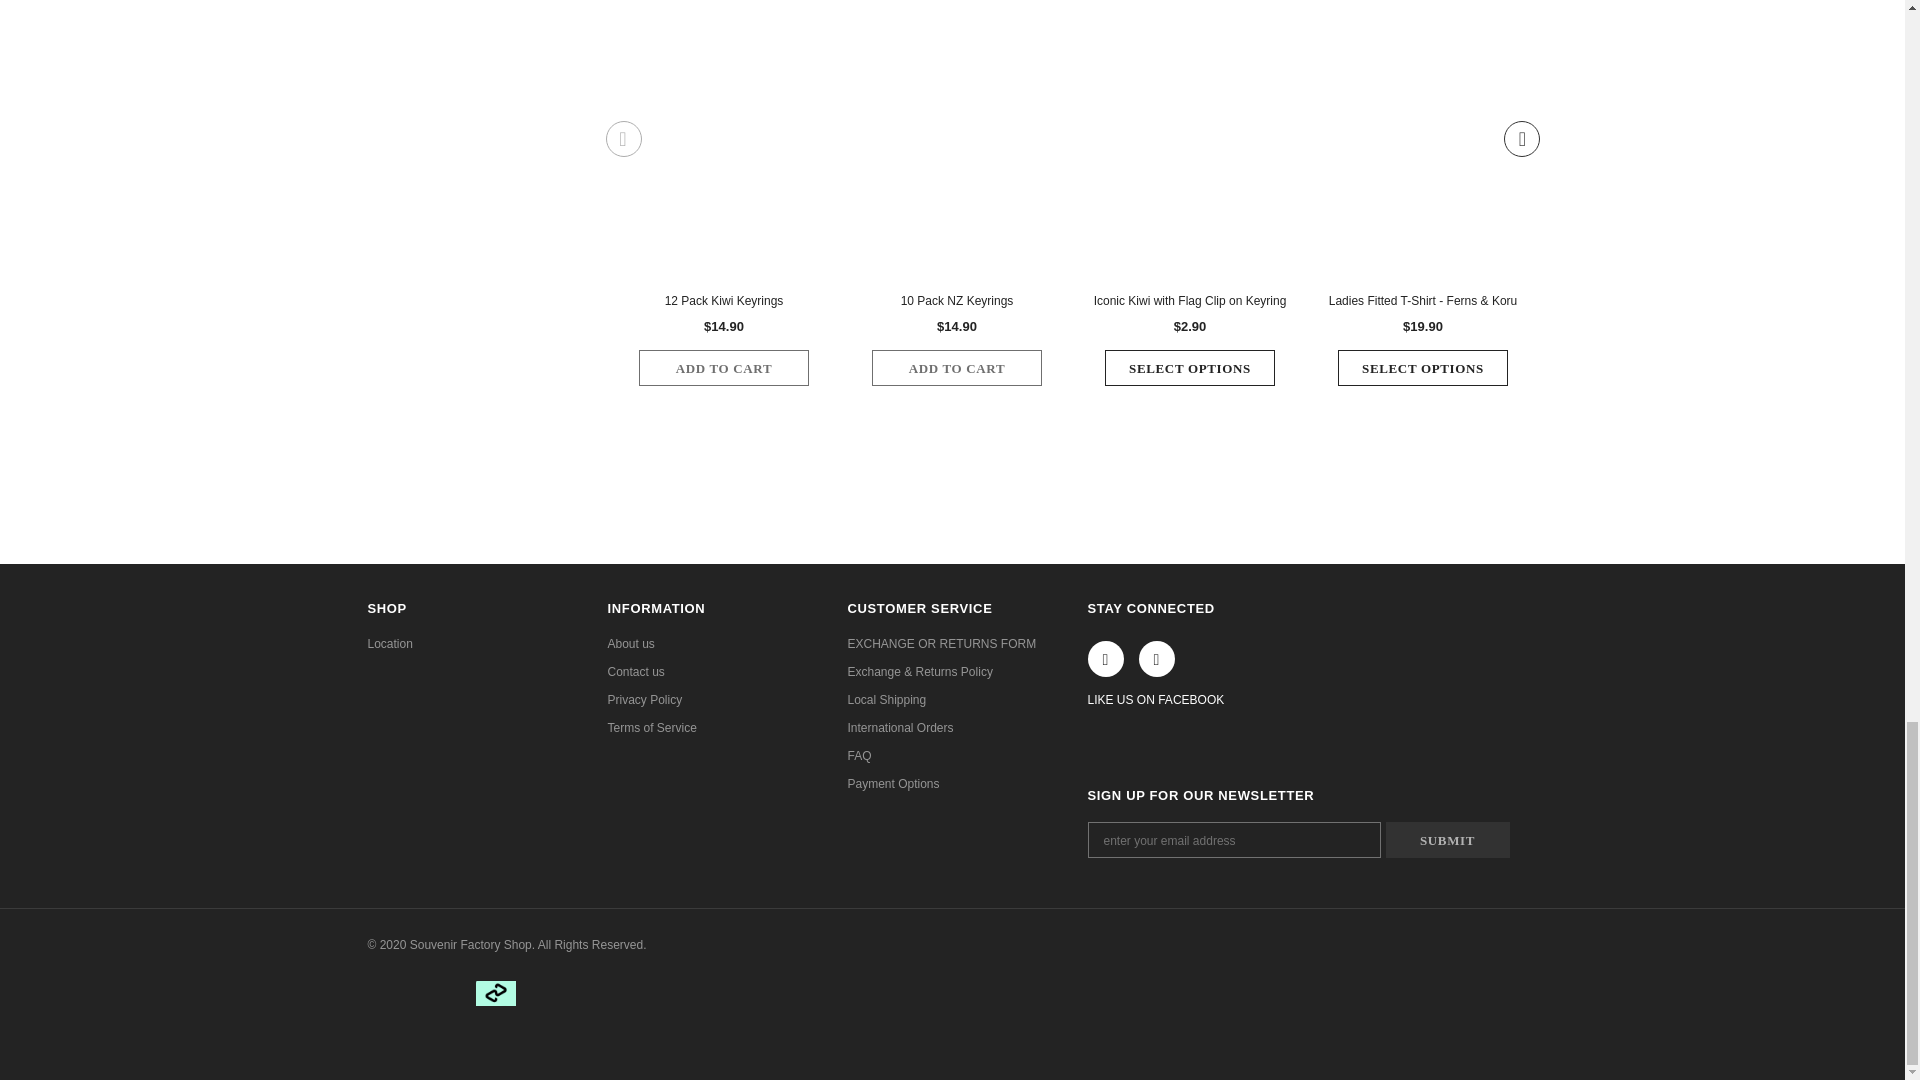 The width and height of the screenshot is (1920, 1080). Describe the element at coordinates (1448, 839) in the screenshot. I see `Submit` at that location.